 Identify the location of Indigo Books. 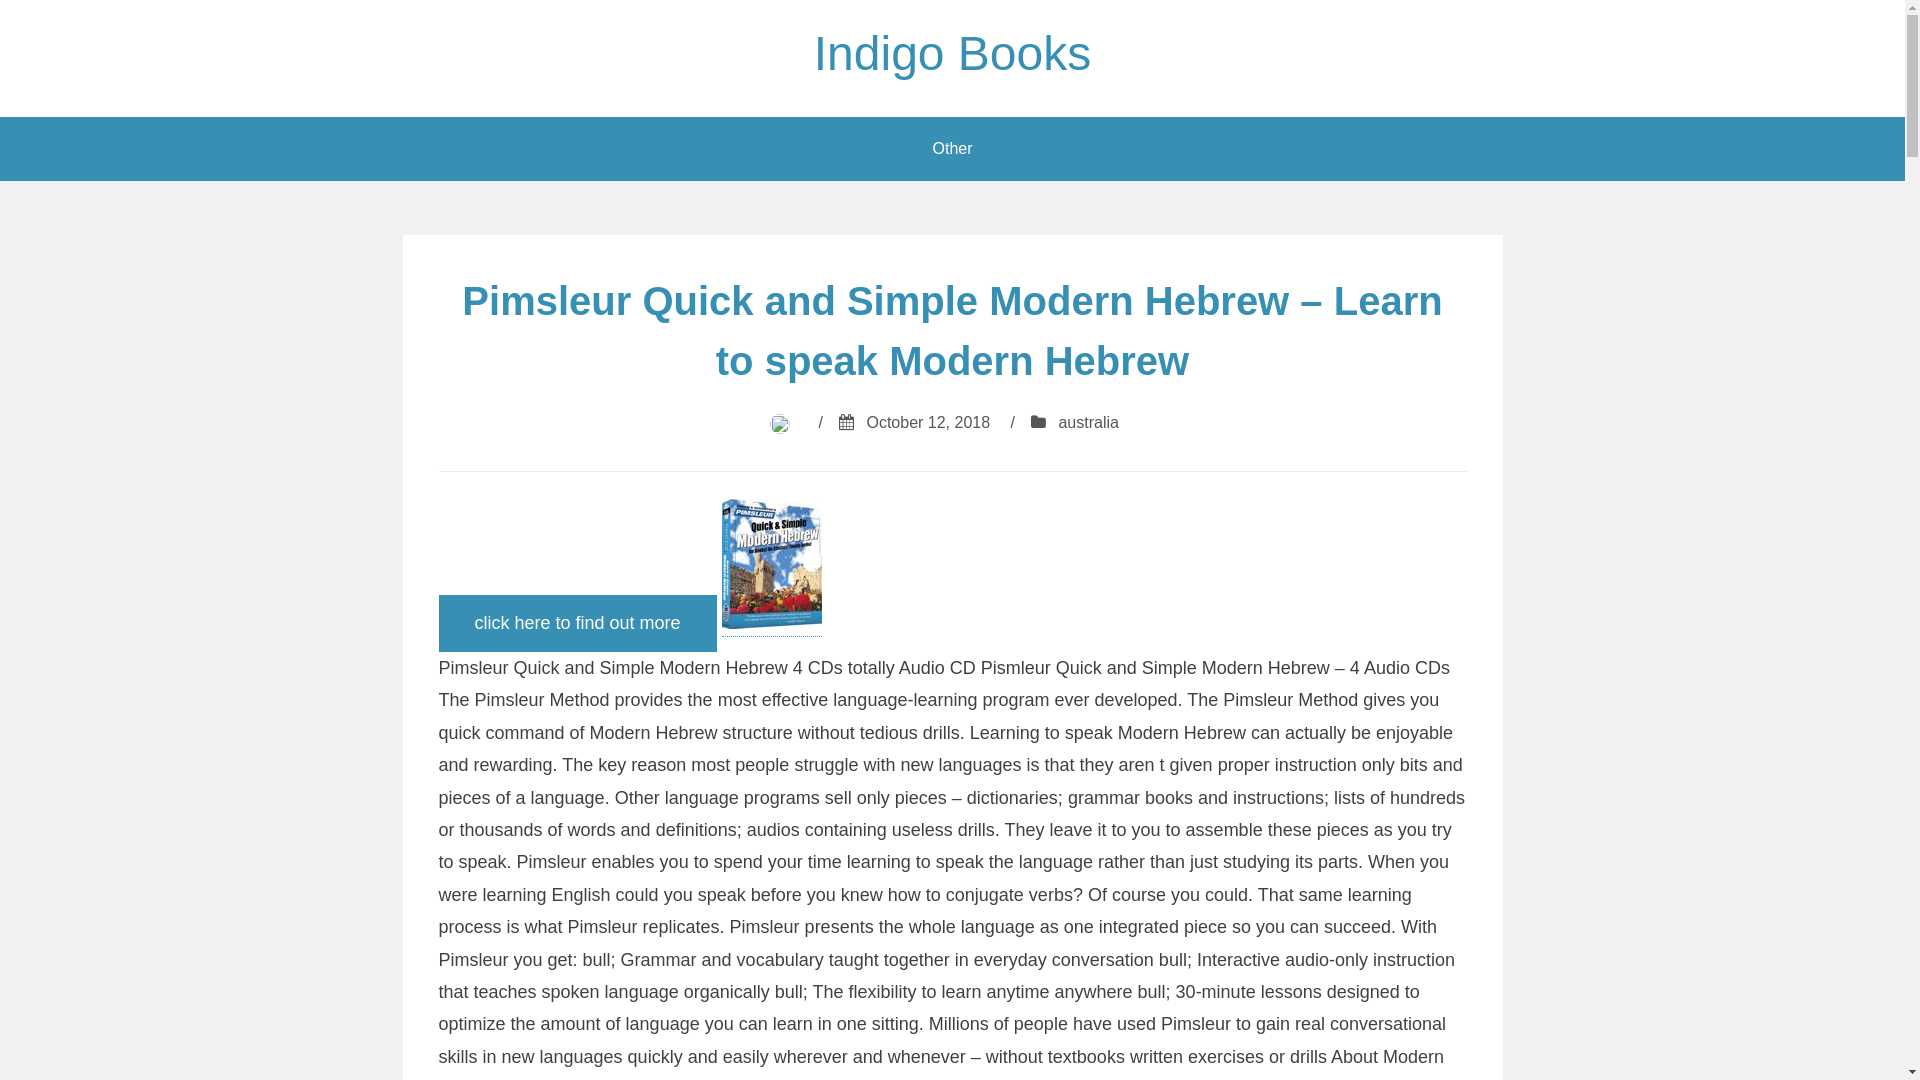
(953, 54).